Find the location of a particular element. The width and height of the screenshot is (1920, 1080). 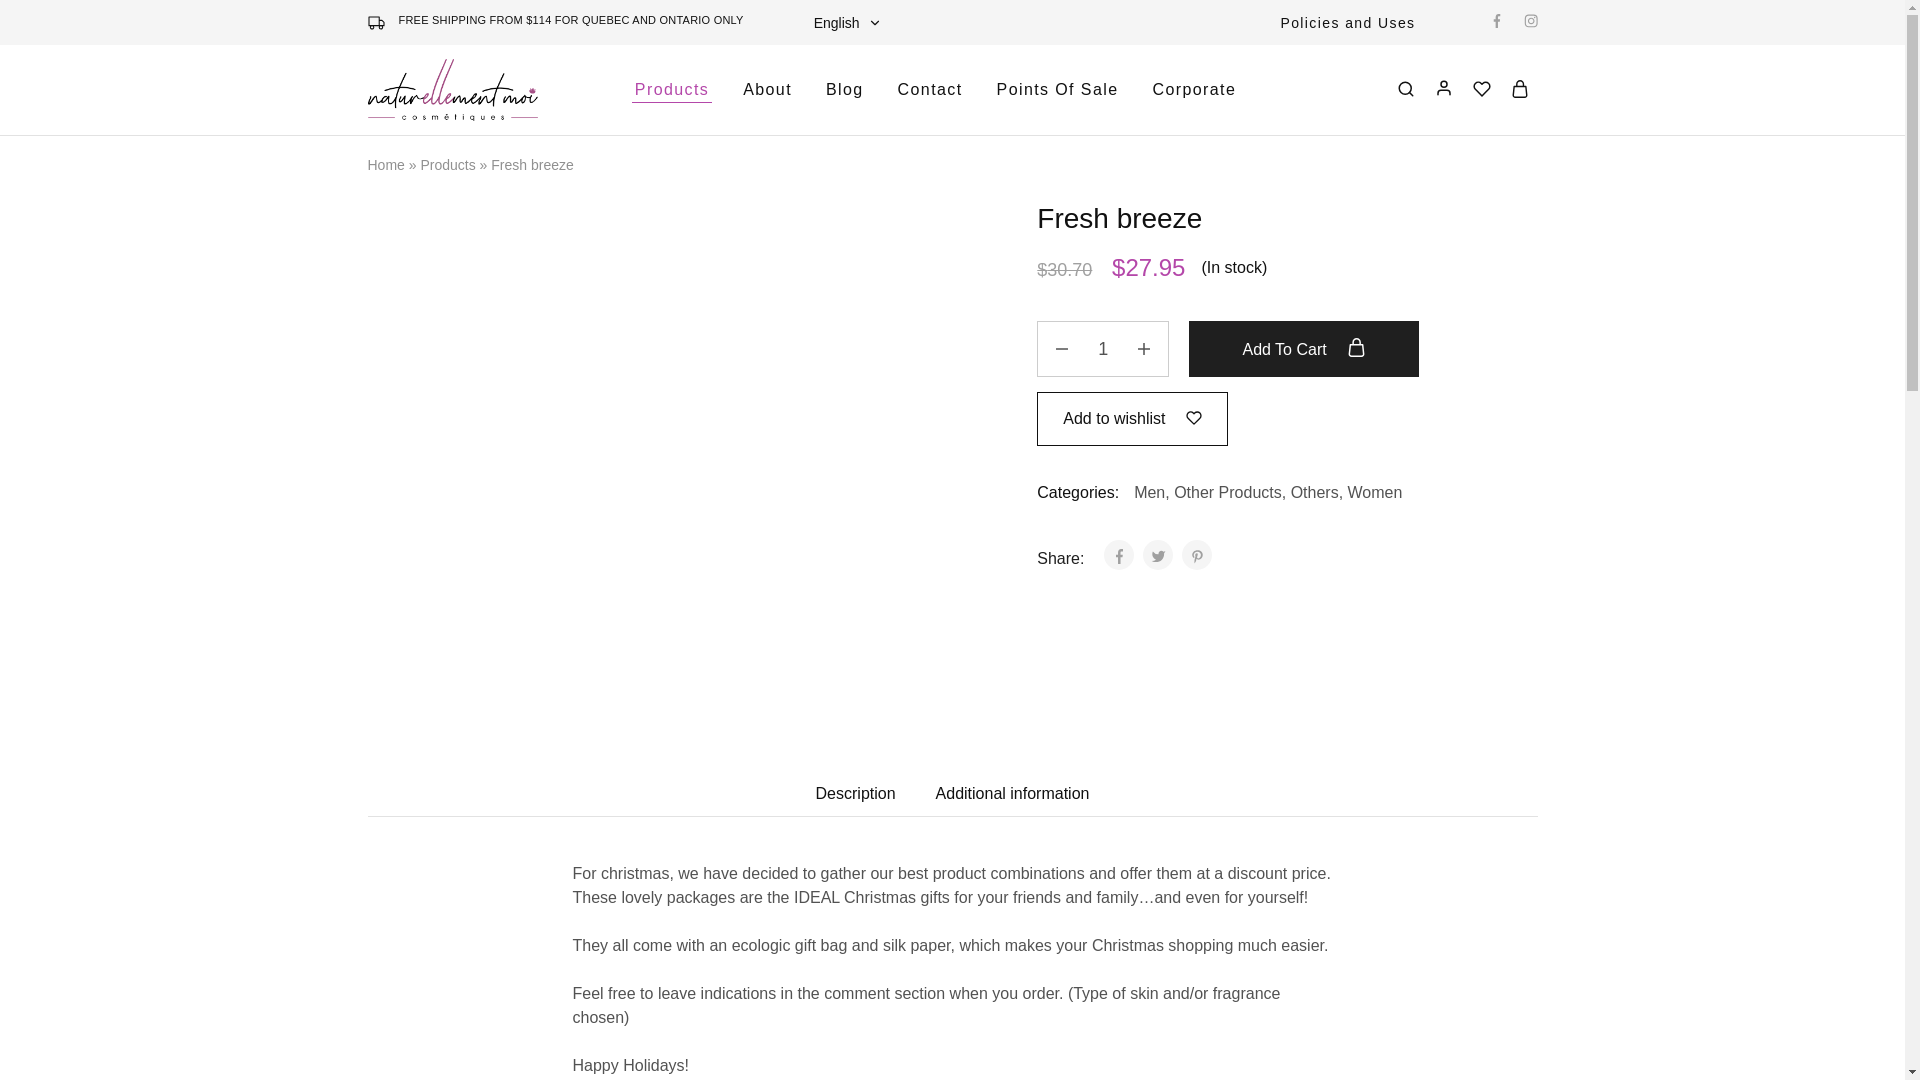

Additional information is located at coordinates (1013, 794).